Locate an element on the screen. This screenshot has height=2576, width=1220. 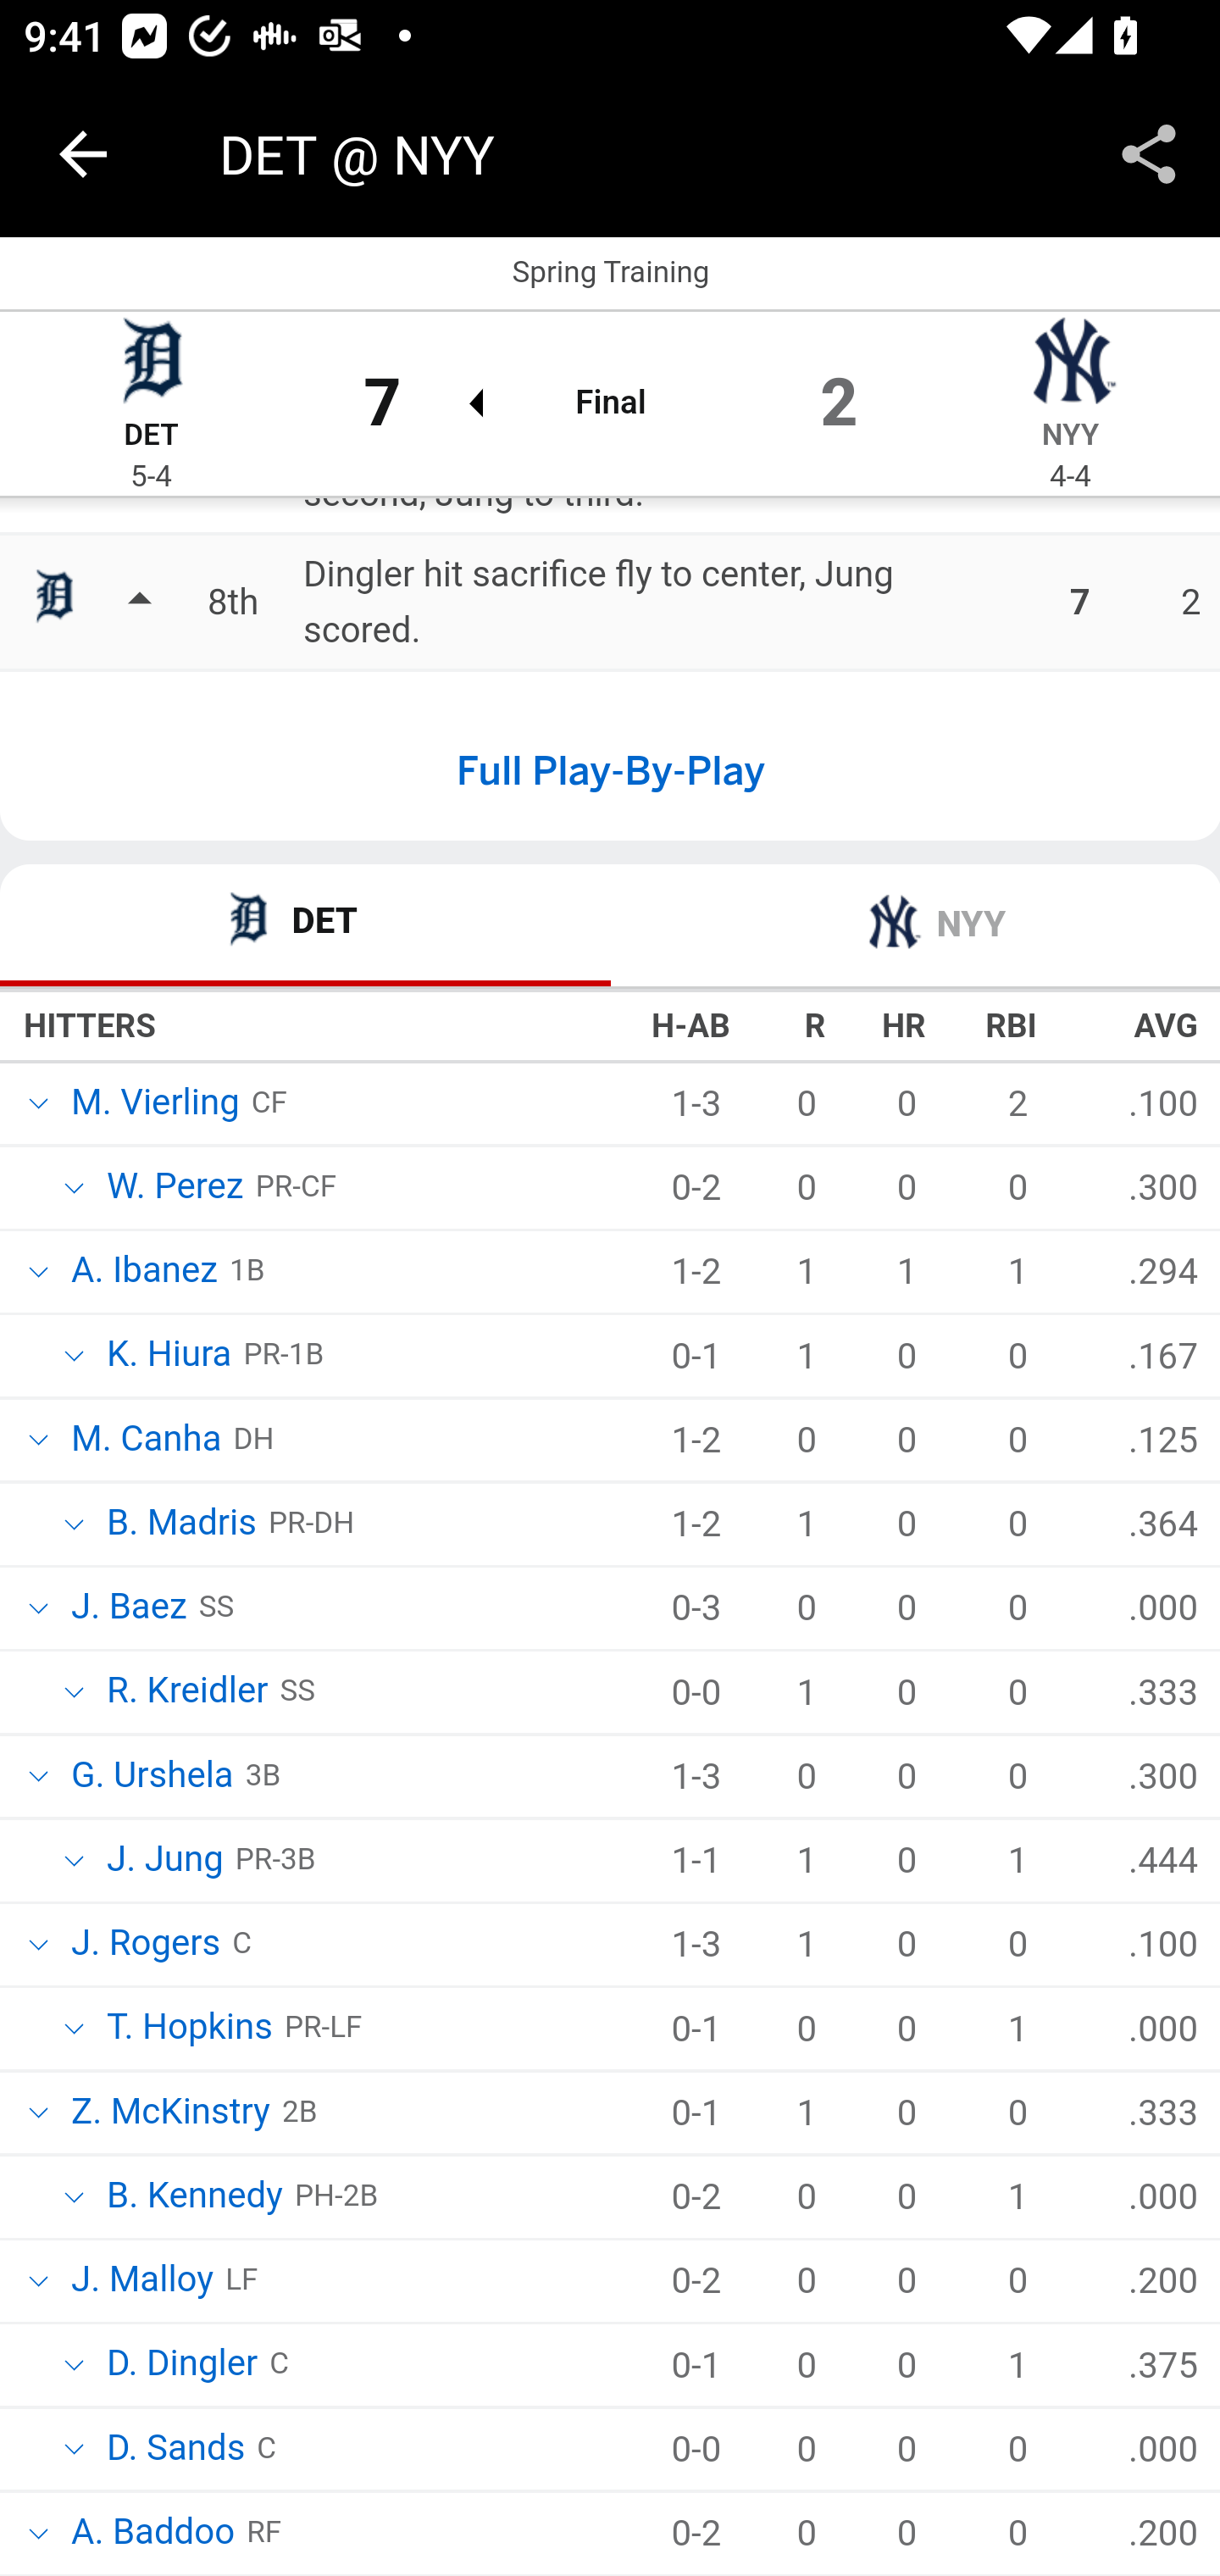
T. Hopkins is located at coordinates (188, 2031).